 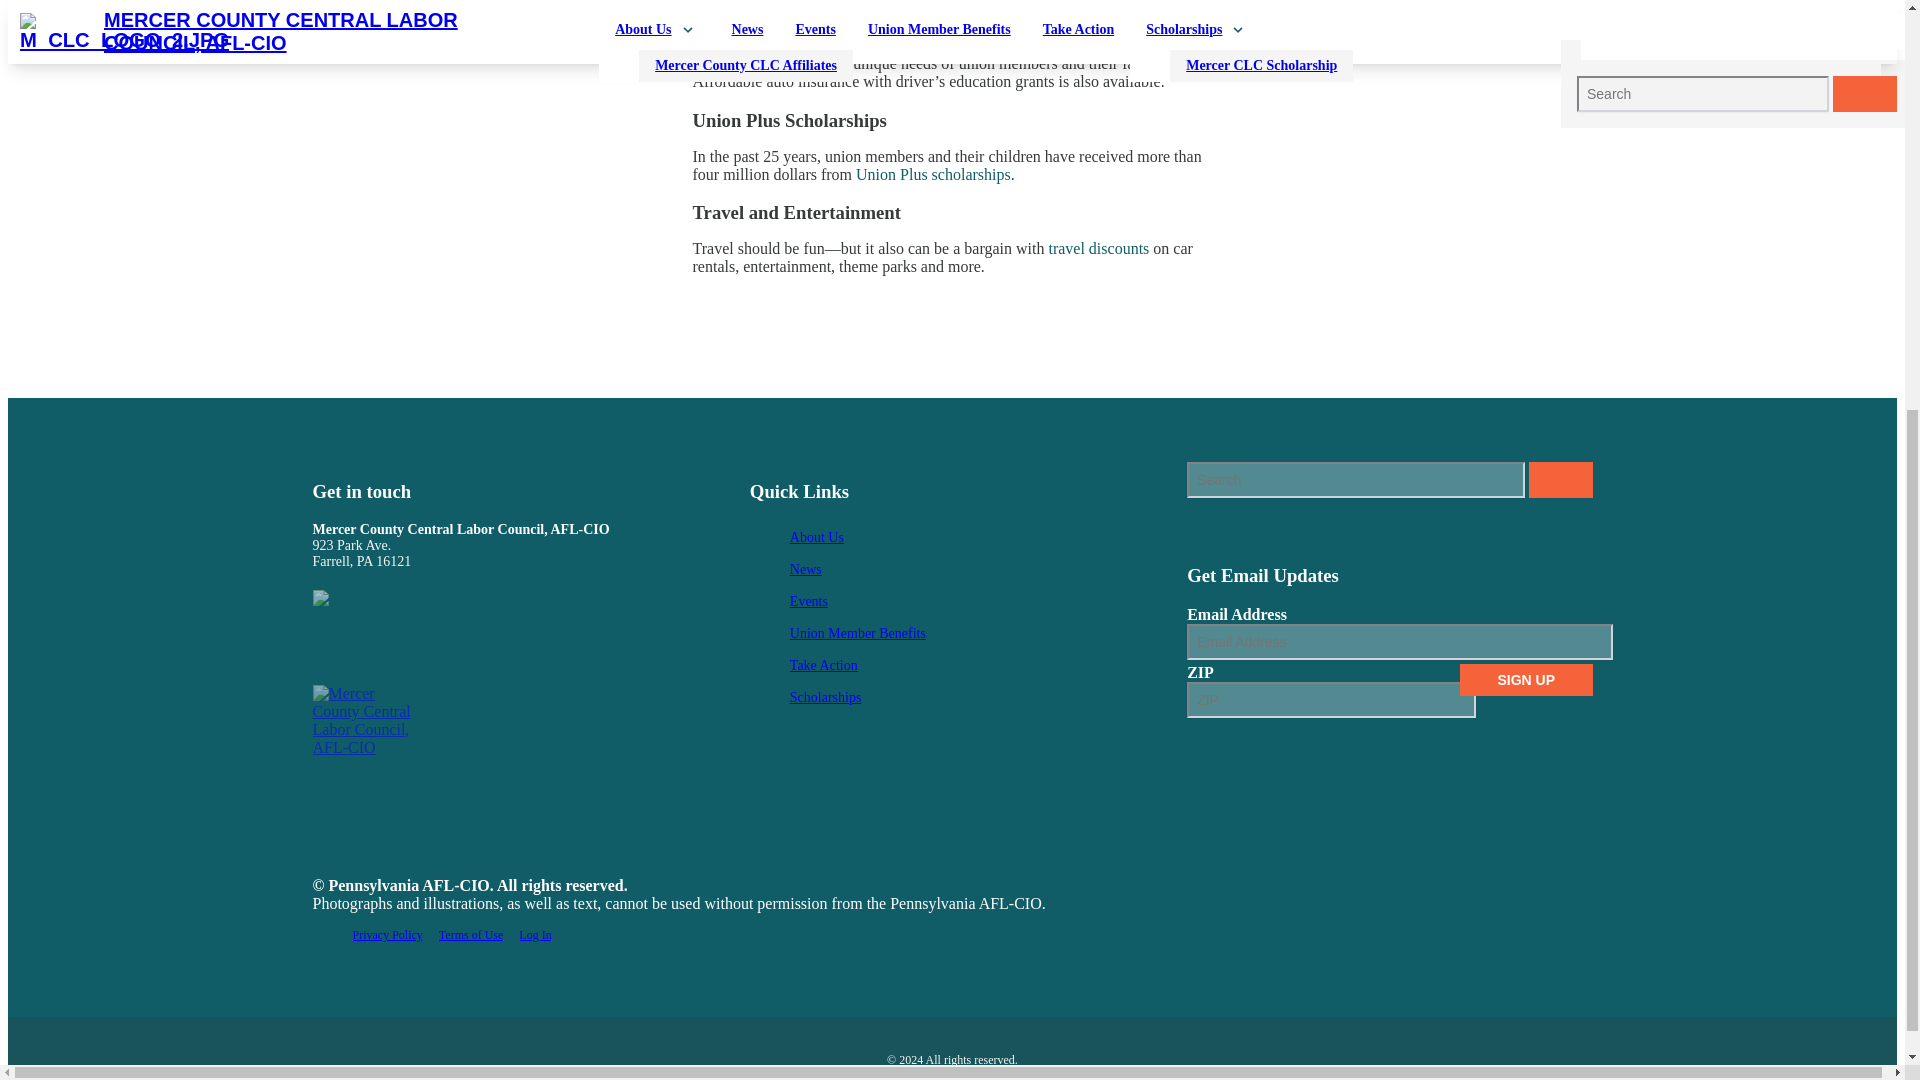 What do you see at coordinates (1152, 45) in the screenshot?
I see `insurance plans` at bounding box center [1152, 45].